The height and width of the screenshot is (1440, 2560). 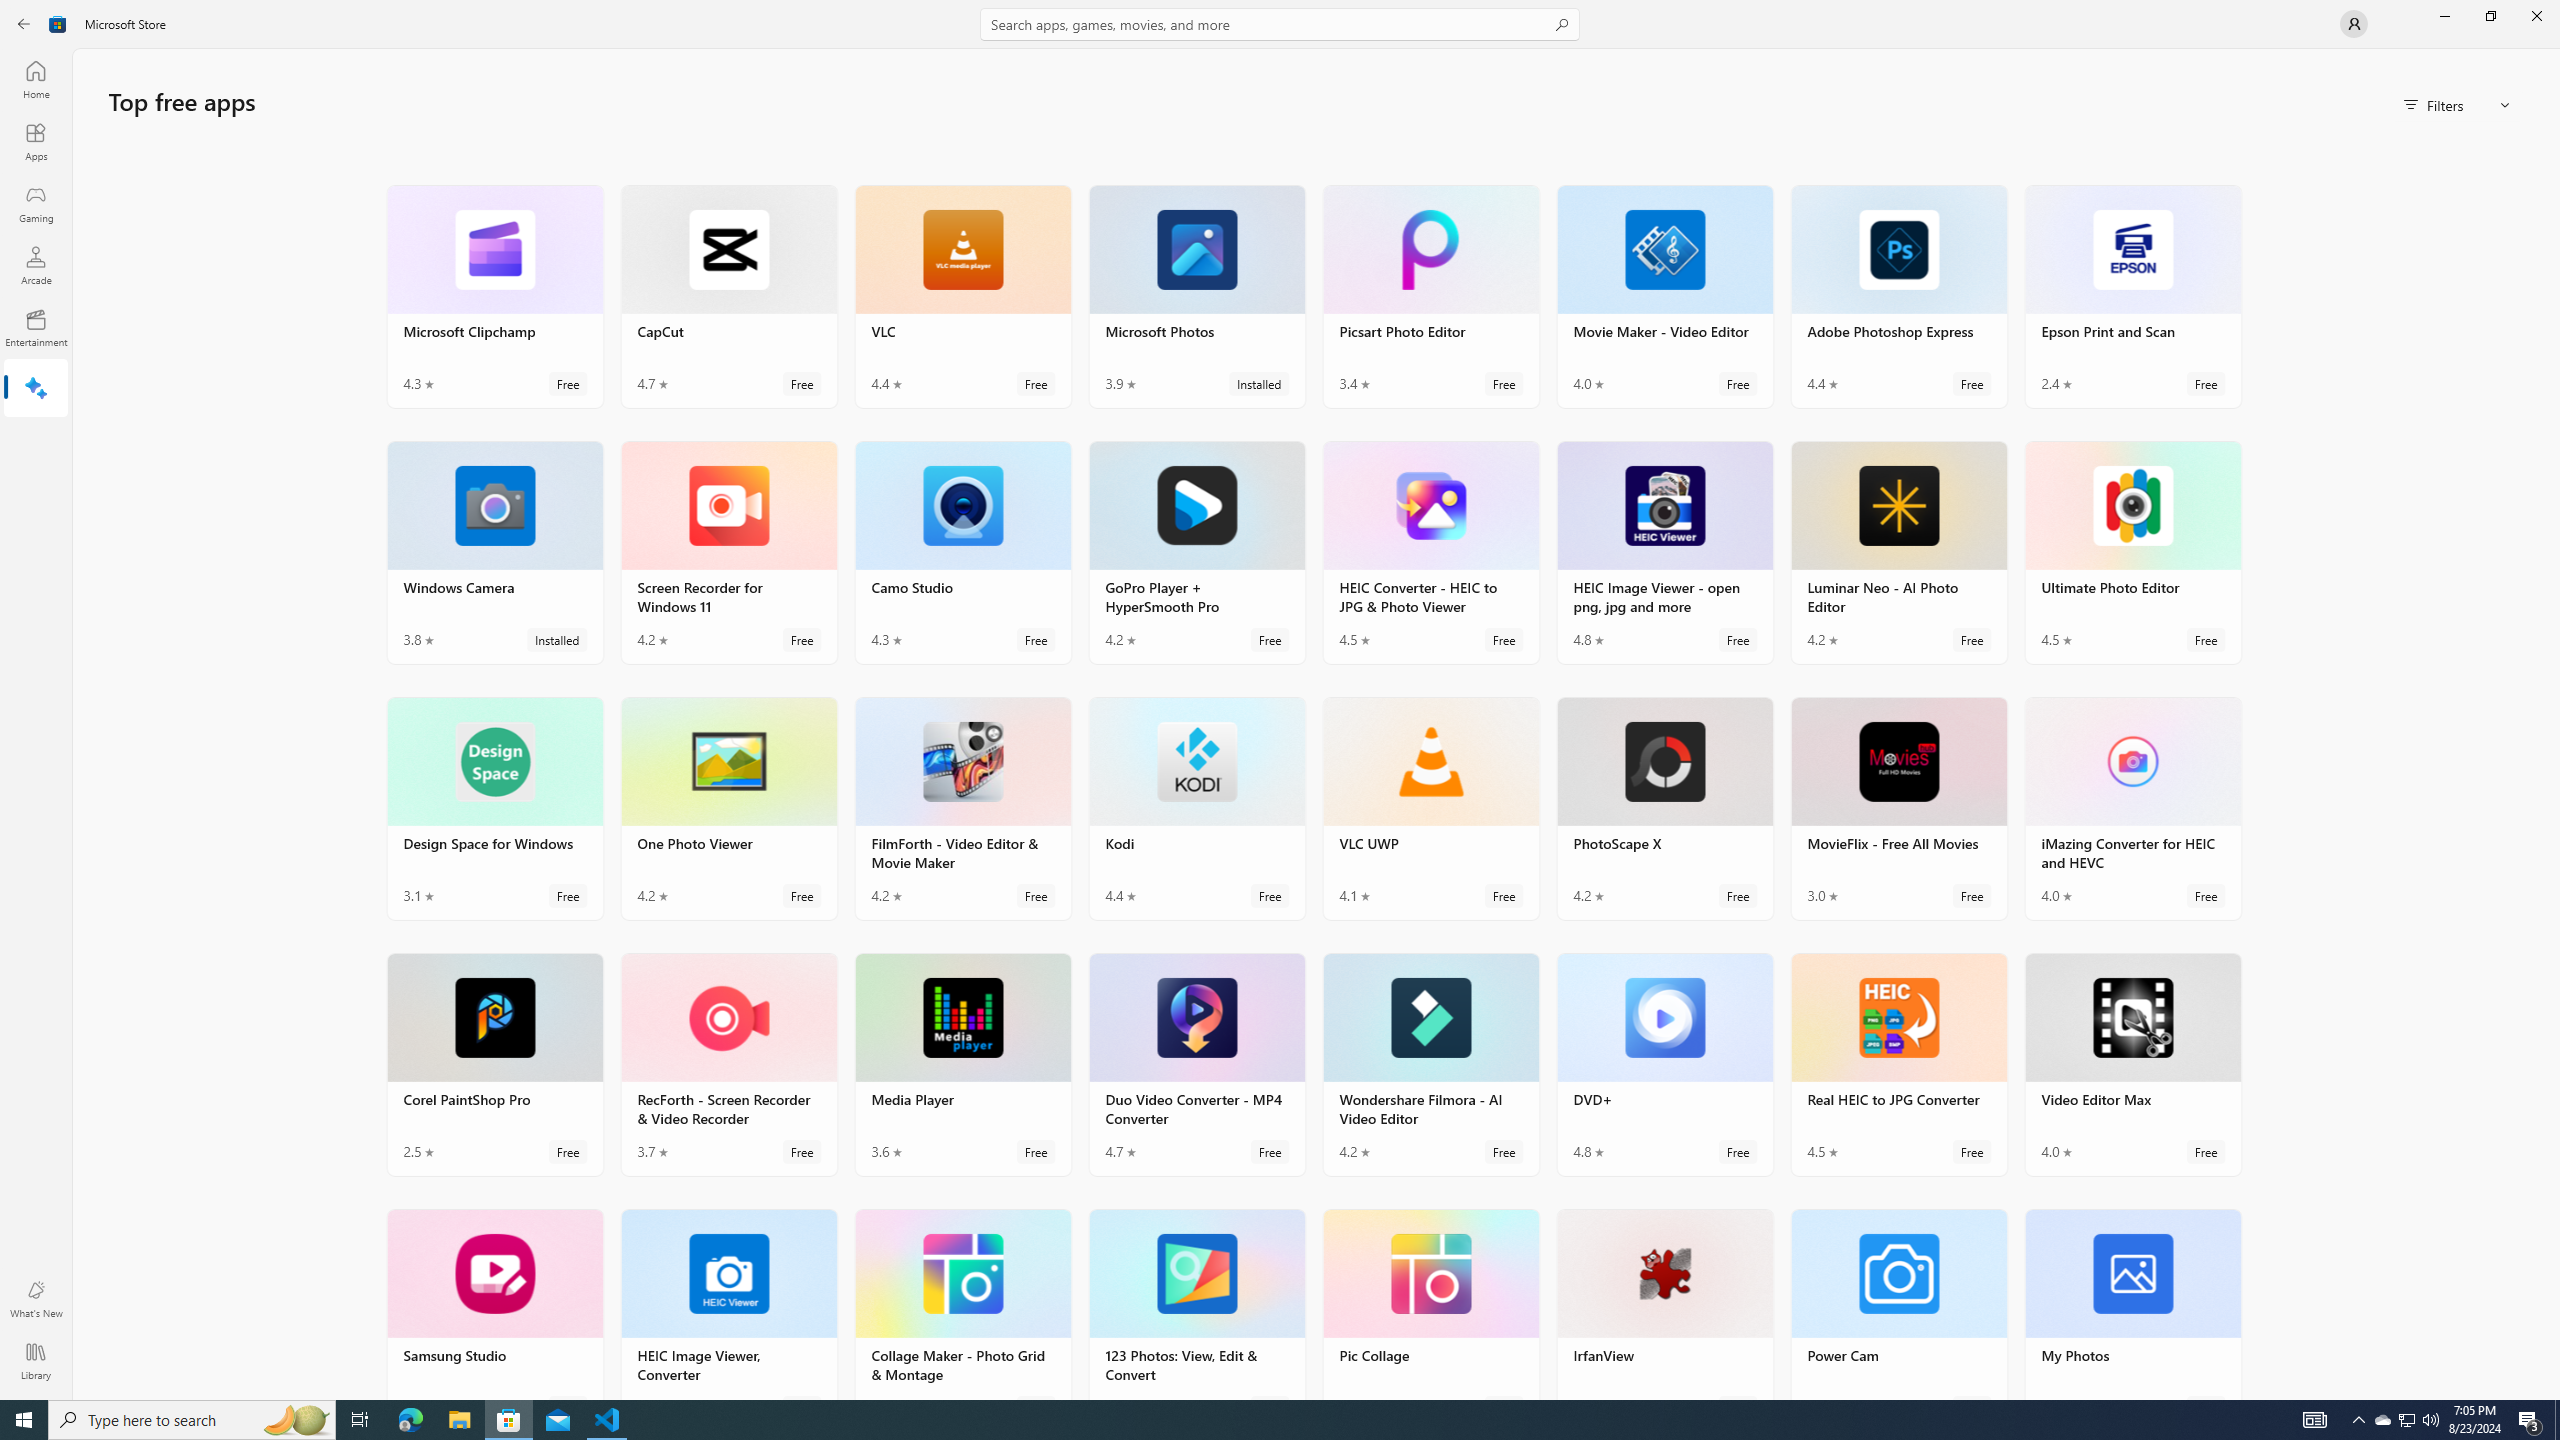 I want to click on Filters, so click(x=2458, y=104).